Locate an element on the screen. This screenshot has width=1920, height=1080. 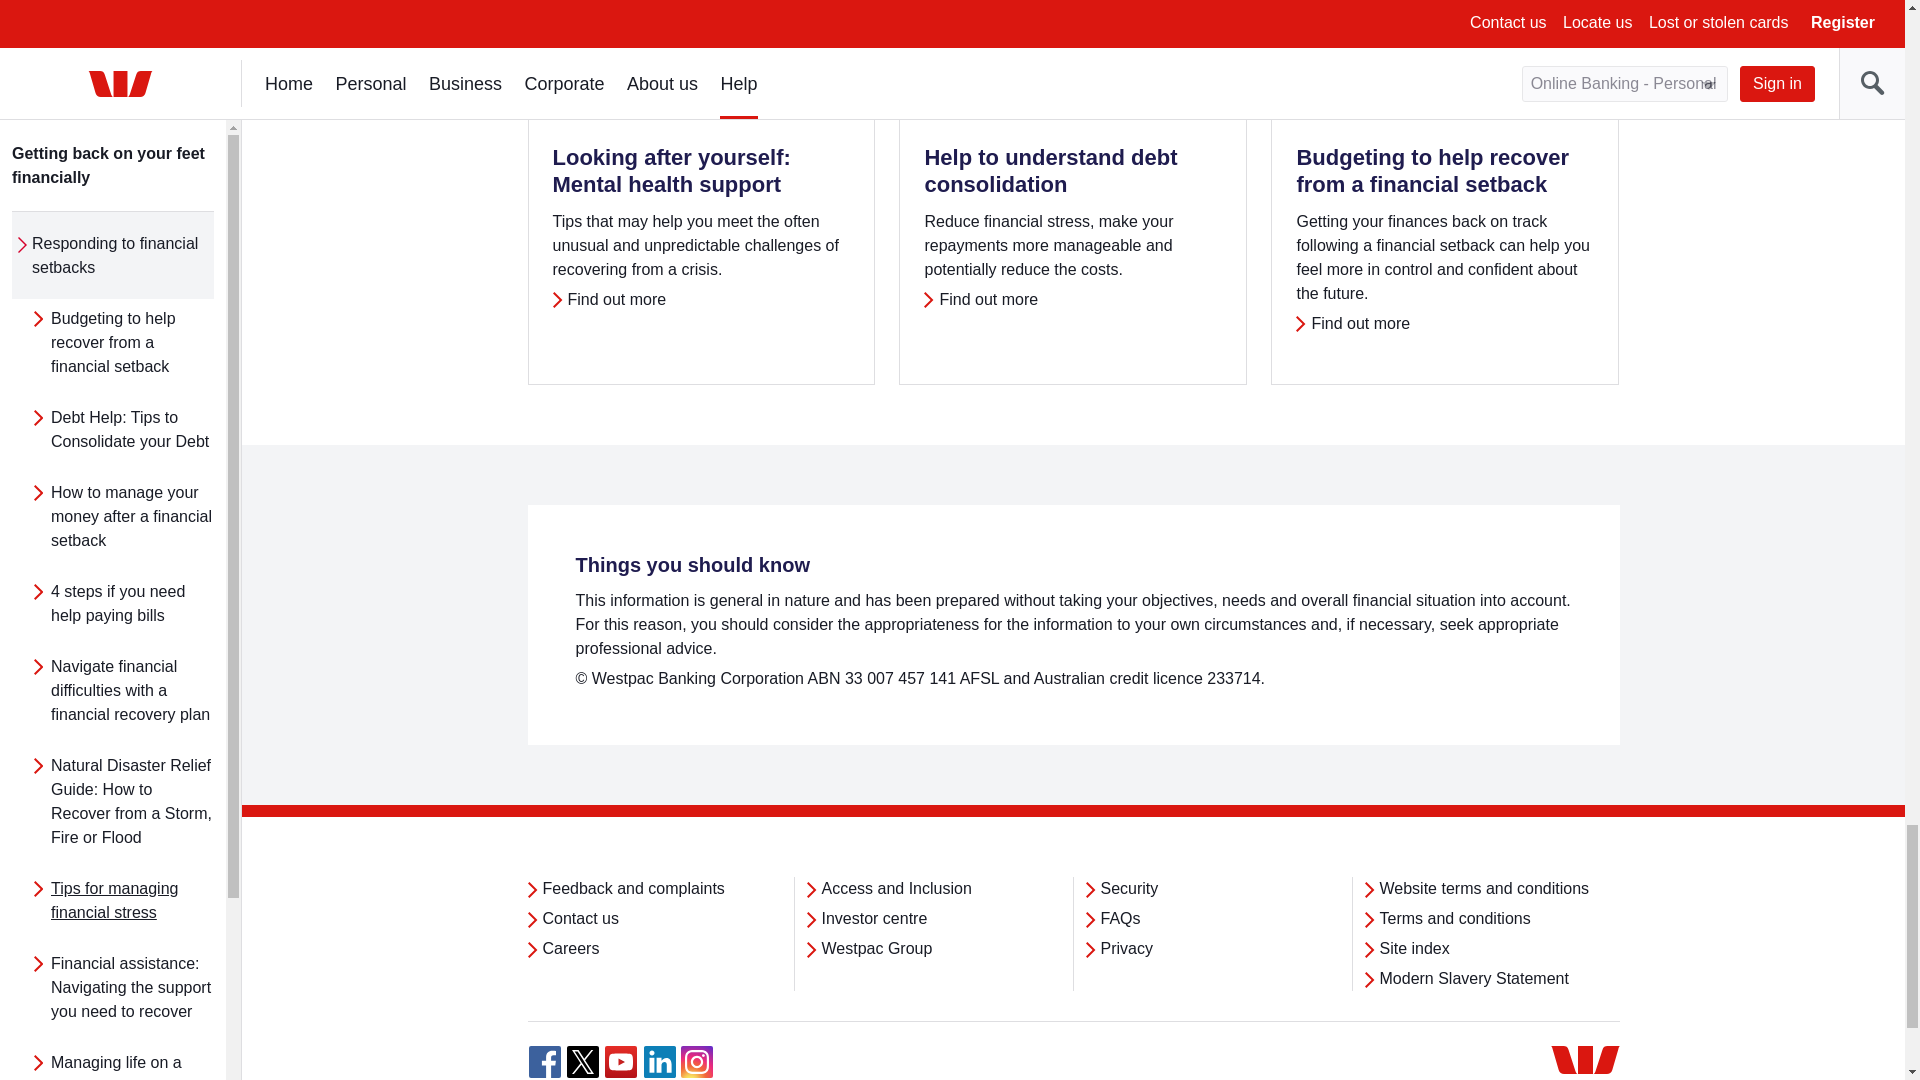
Facebook is located at coordinates (544, 1062).